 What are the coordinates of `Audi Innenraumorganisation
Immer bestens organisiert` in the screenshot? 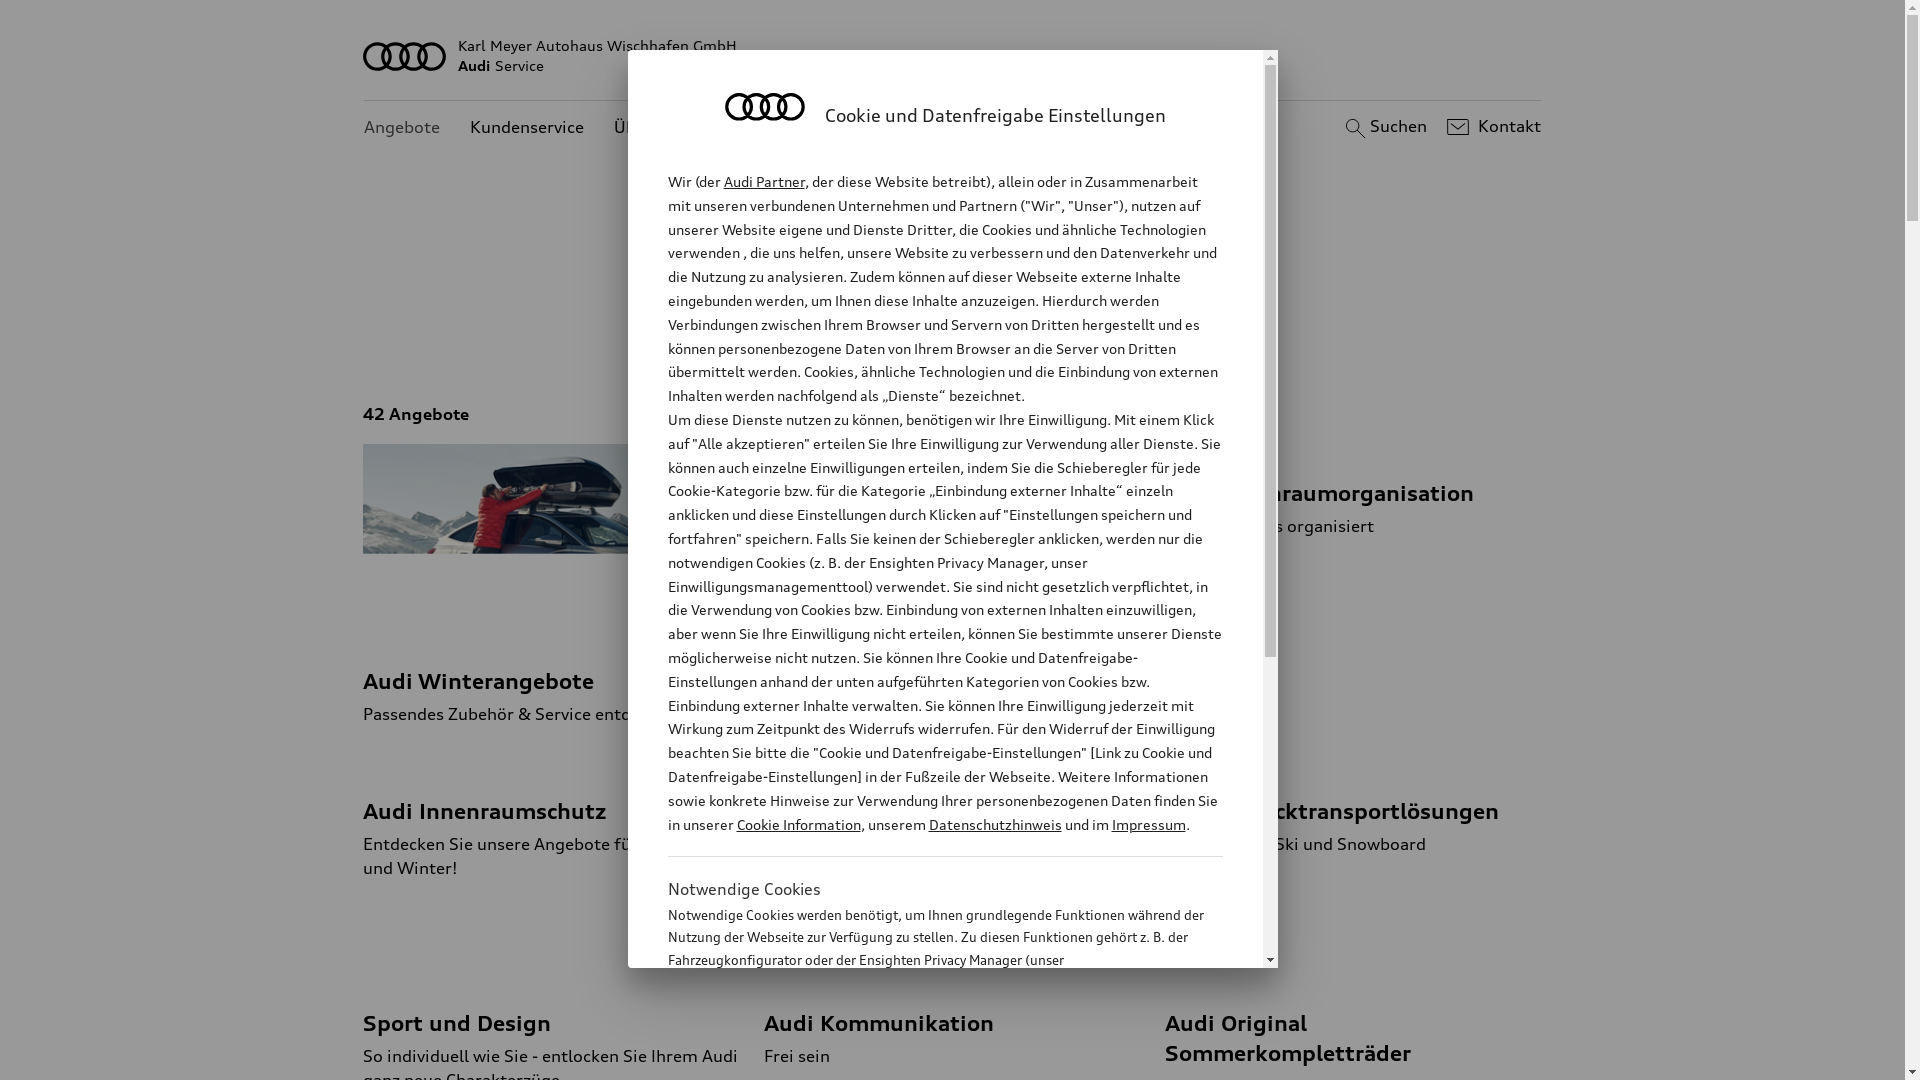 It's located at (1354, 491).